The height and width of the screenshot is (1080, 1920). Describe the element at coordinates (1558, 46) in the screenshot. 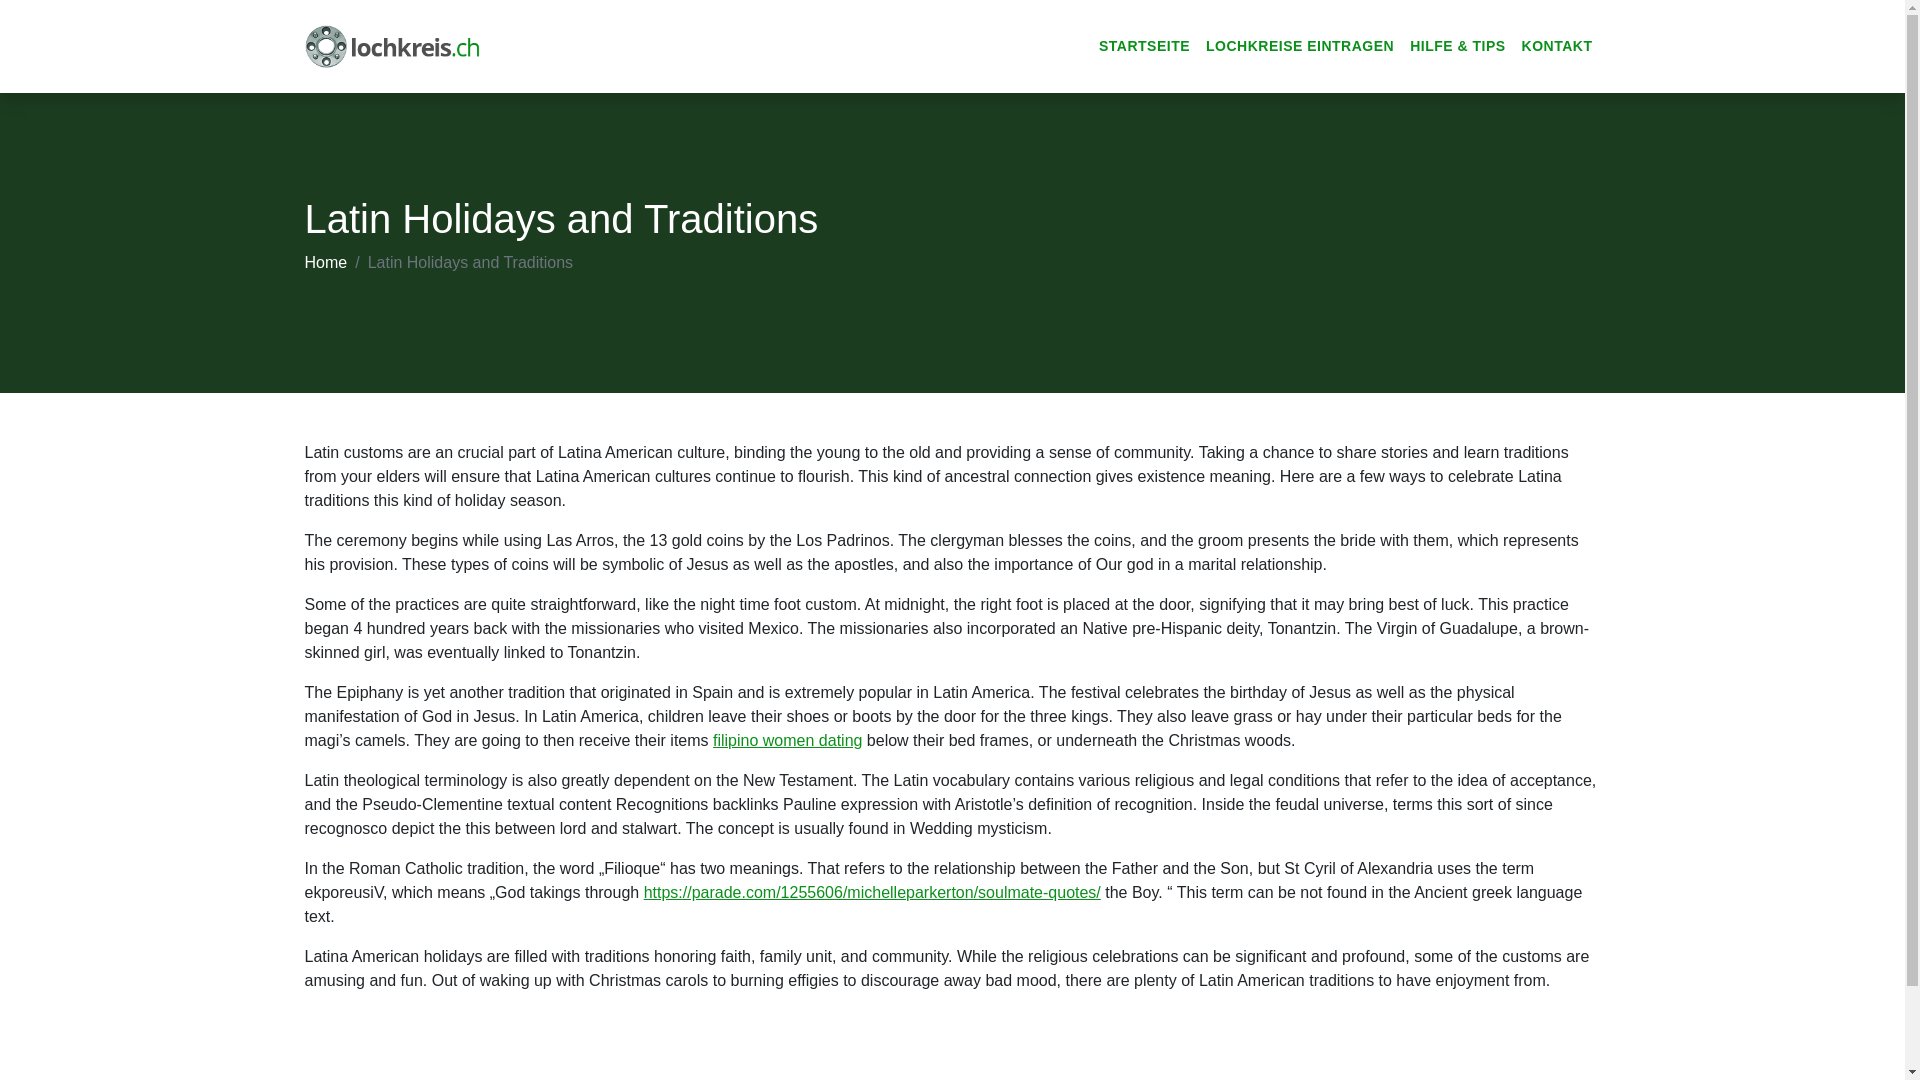

I see `KONTAKT` at that location.